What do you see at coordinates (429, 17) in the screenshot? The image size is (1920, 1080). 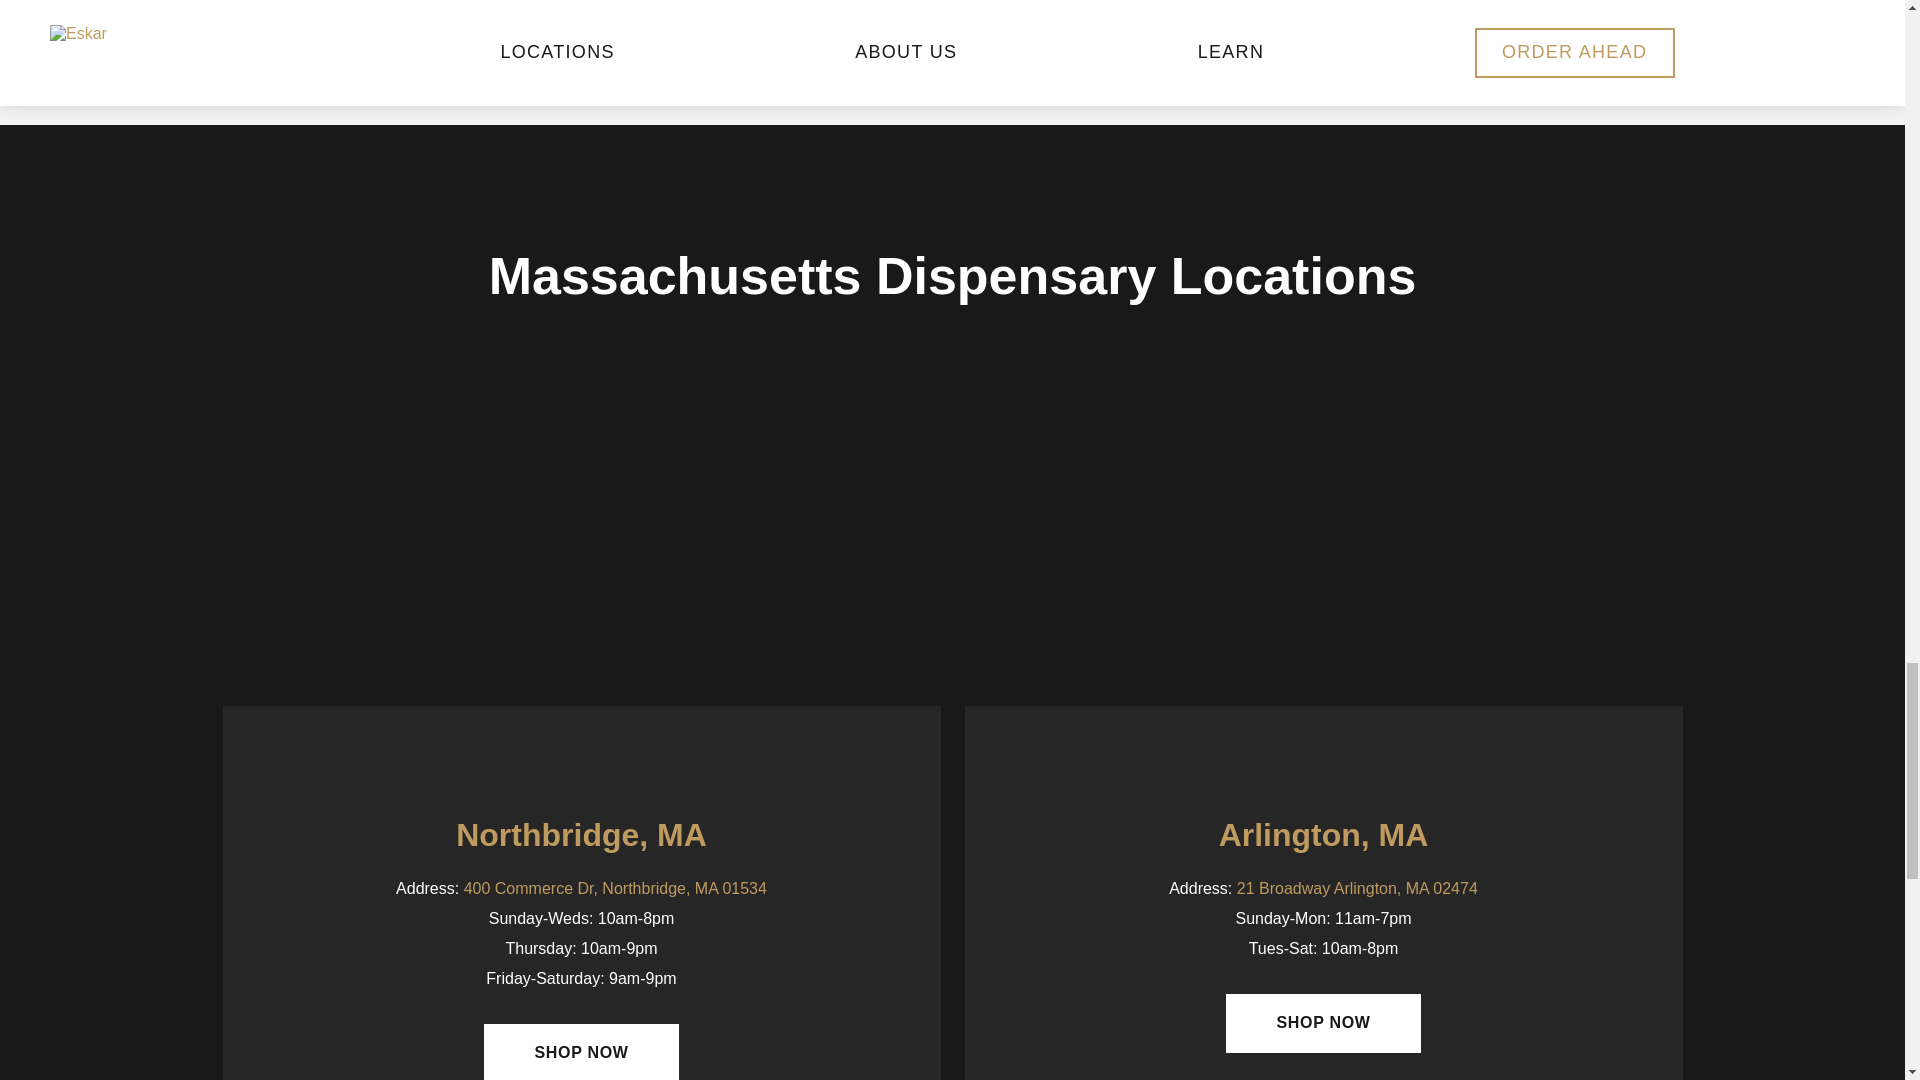 I see `SHOP NOW` at bounding box center [429, 17].